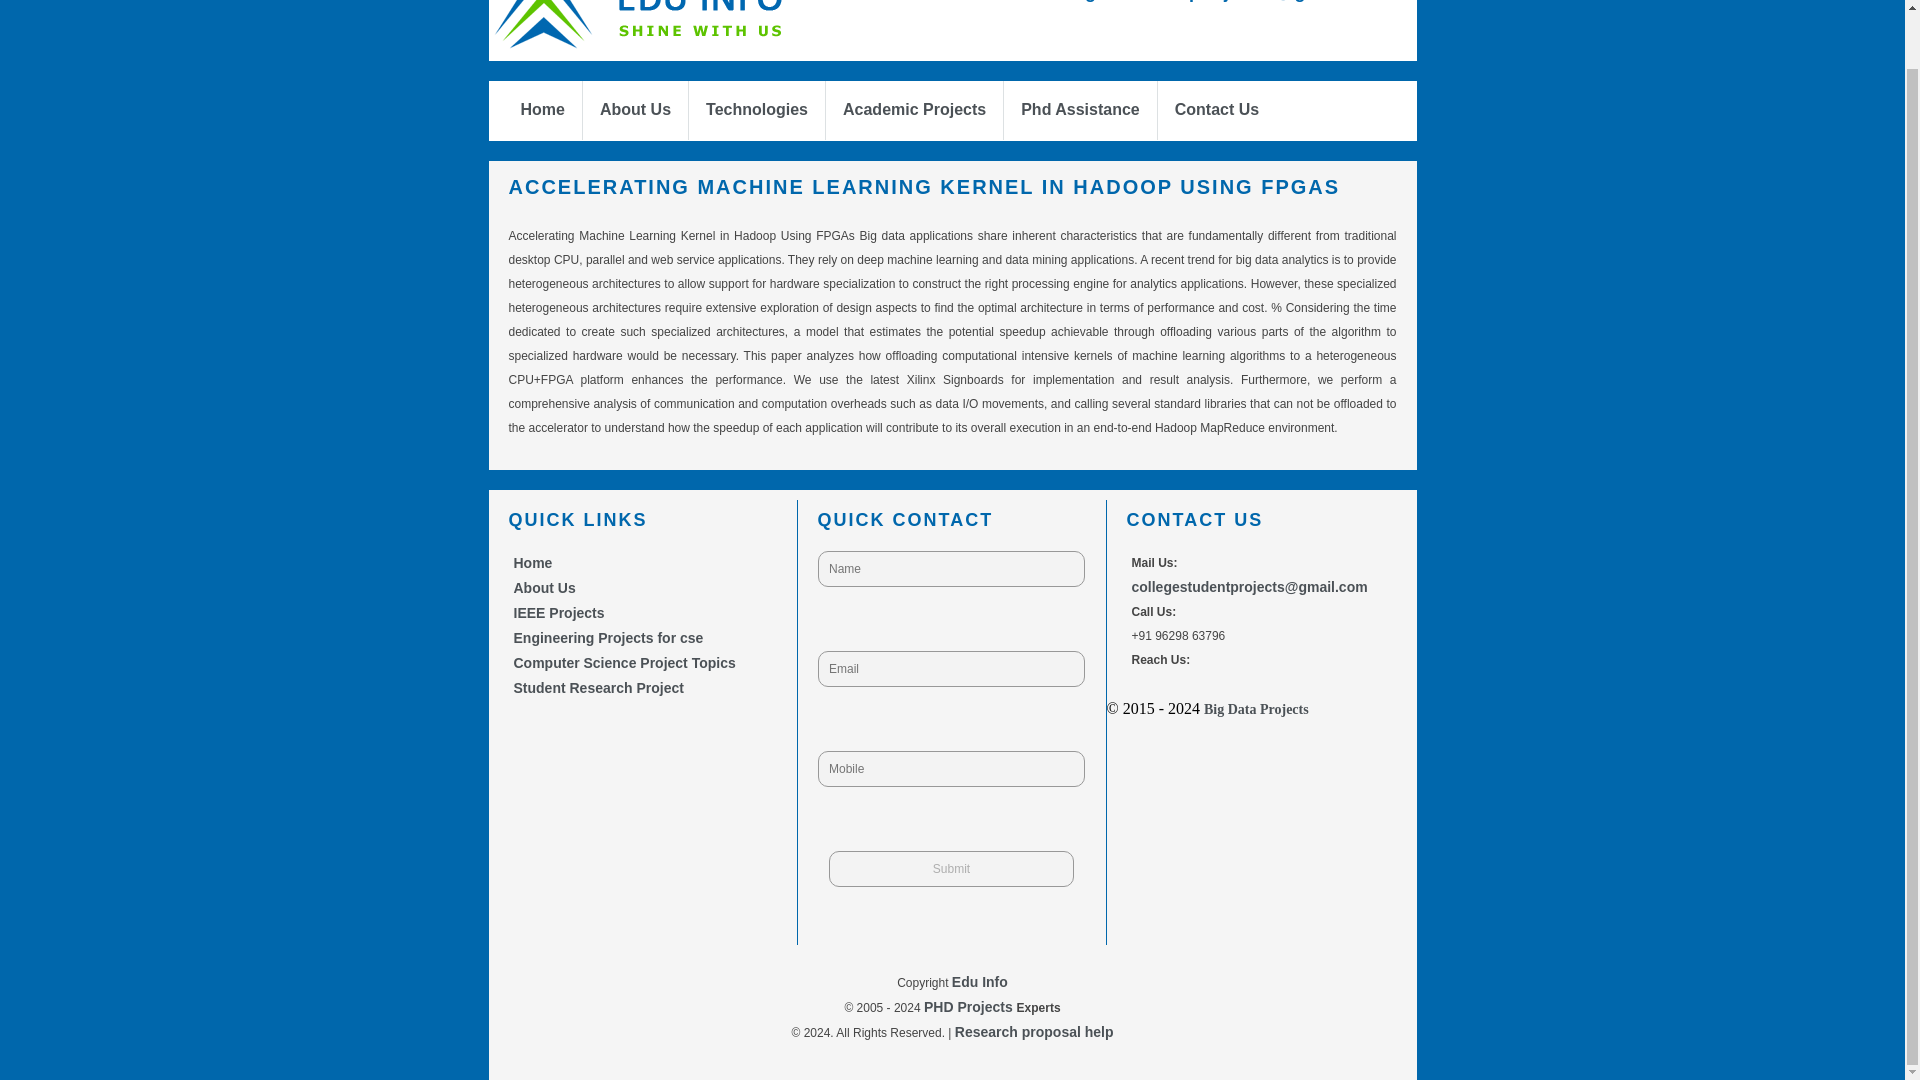  What do you see at coordinates (1256, 710) in the screenshot?
I see `Big Data Projects` at bounding box center [1256, 710].